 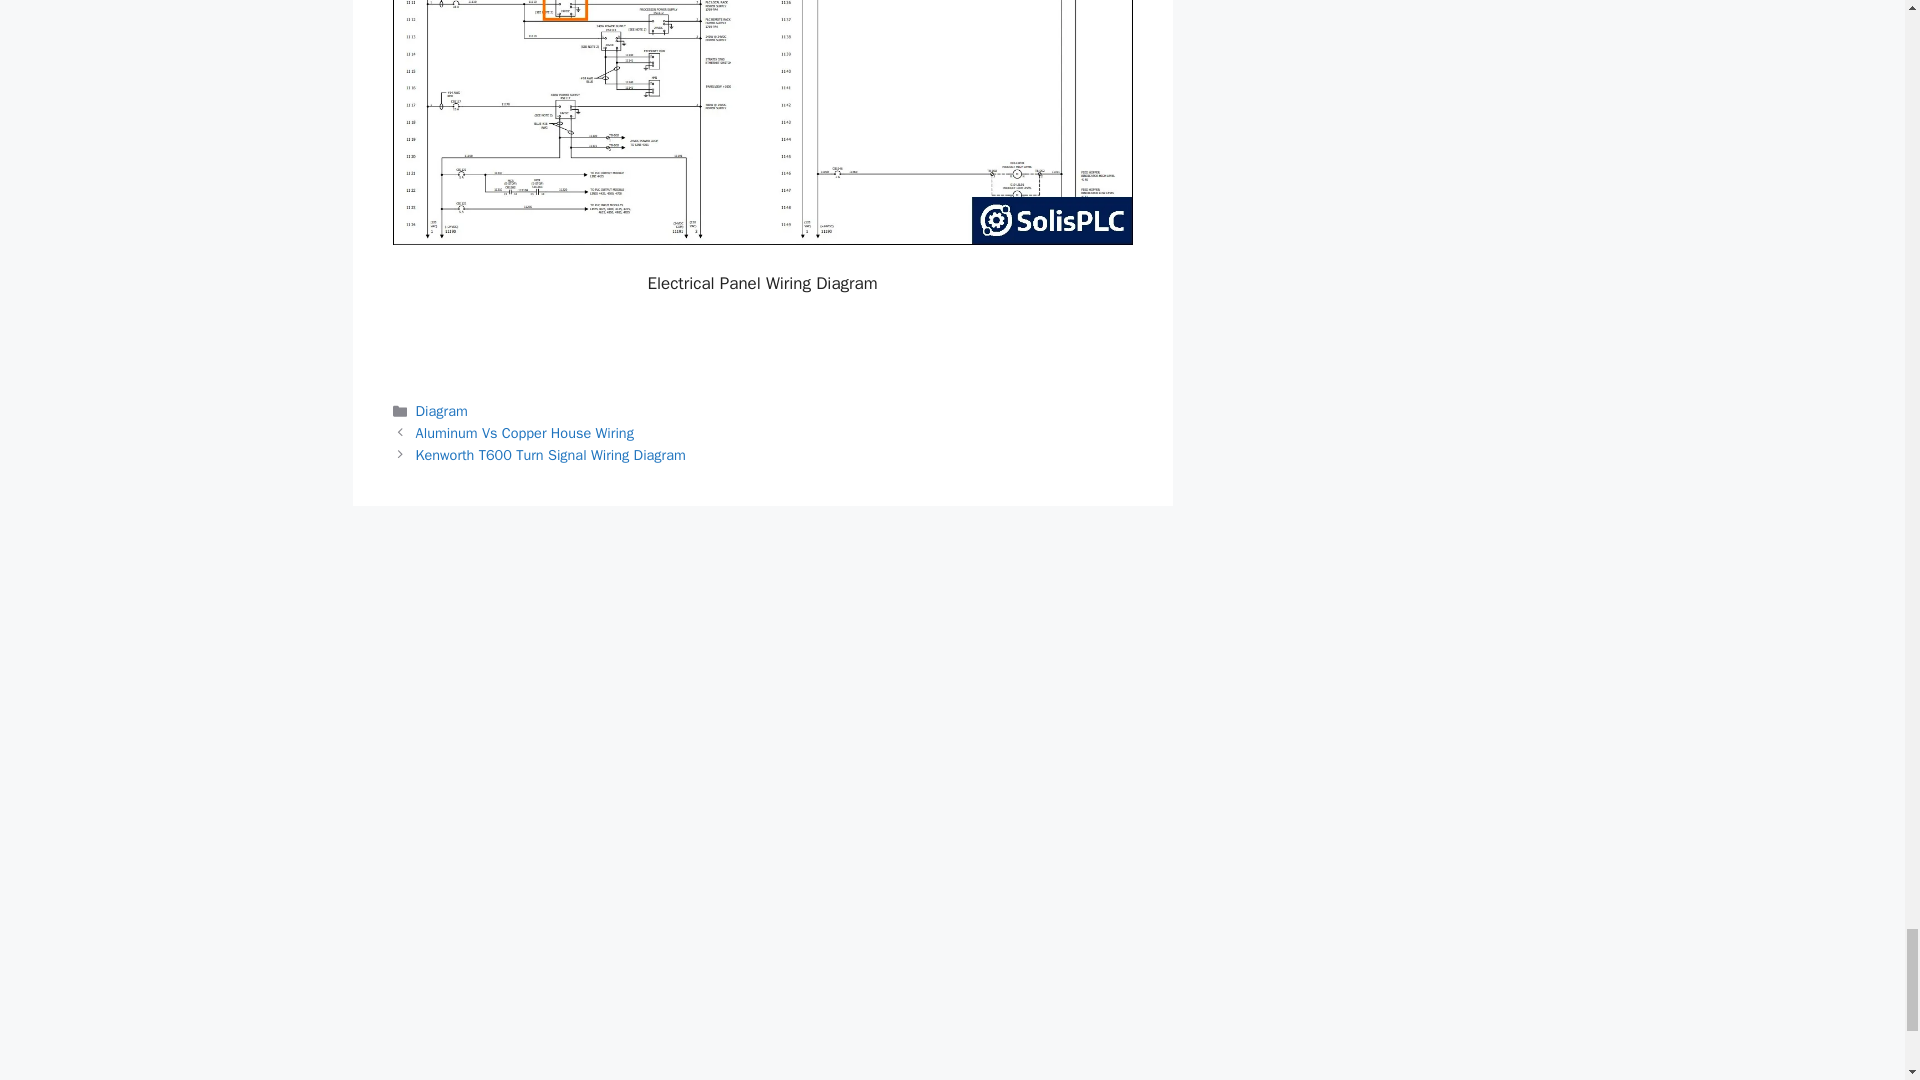 What do you see at coordinates (524, 432) in the screenshot?
I see `Aluminum Vs Copper House Wiring` at bounding box center [524, 432].